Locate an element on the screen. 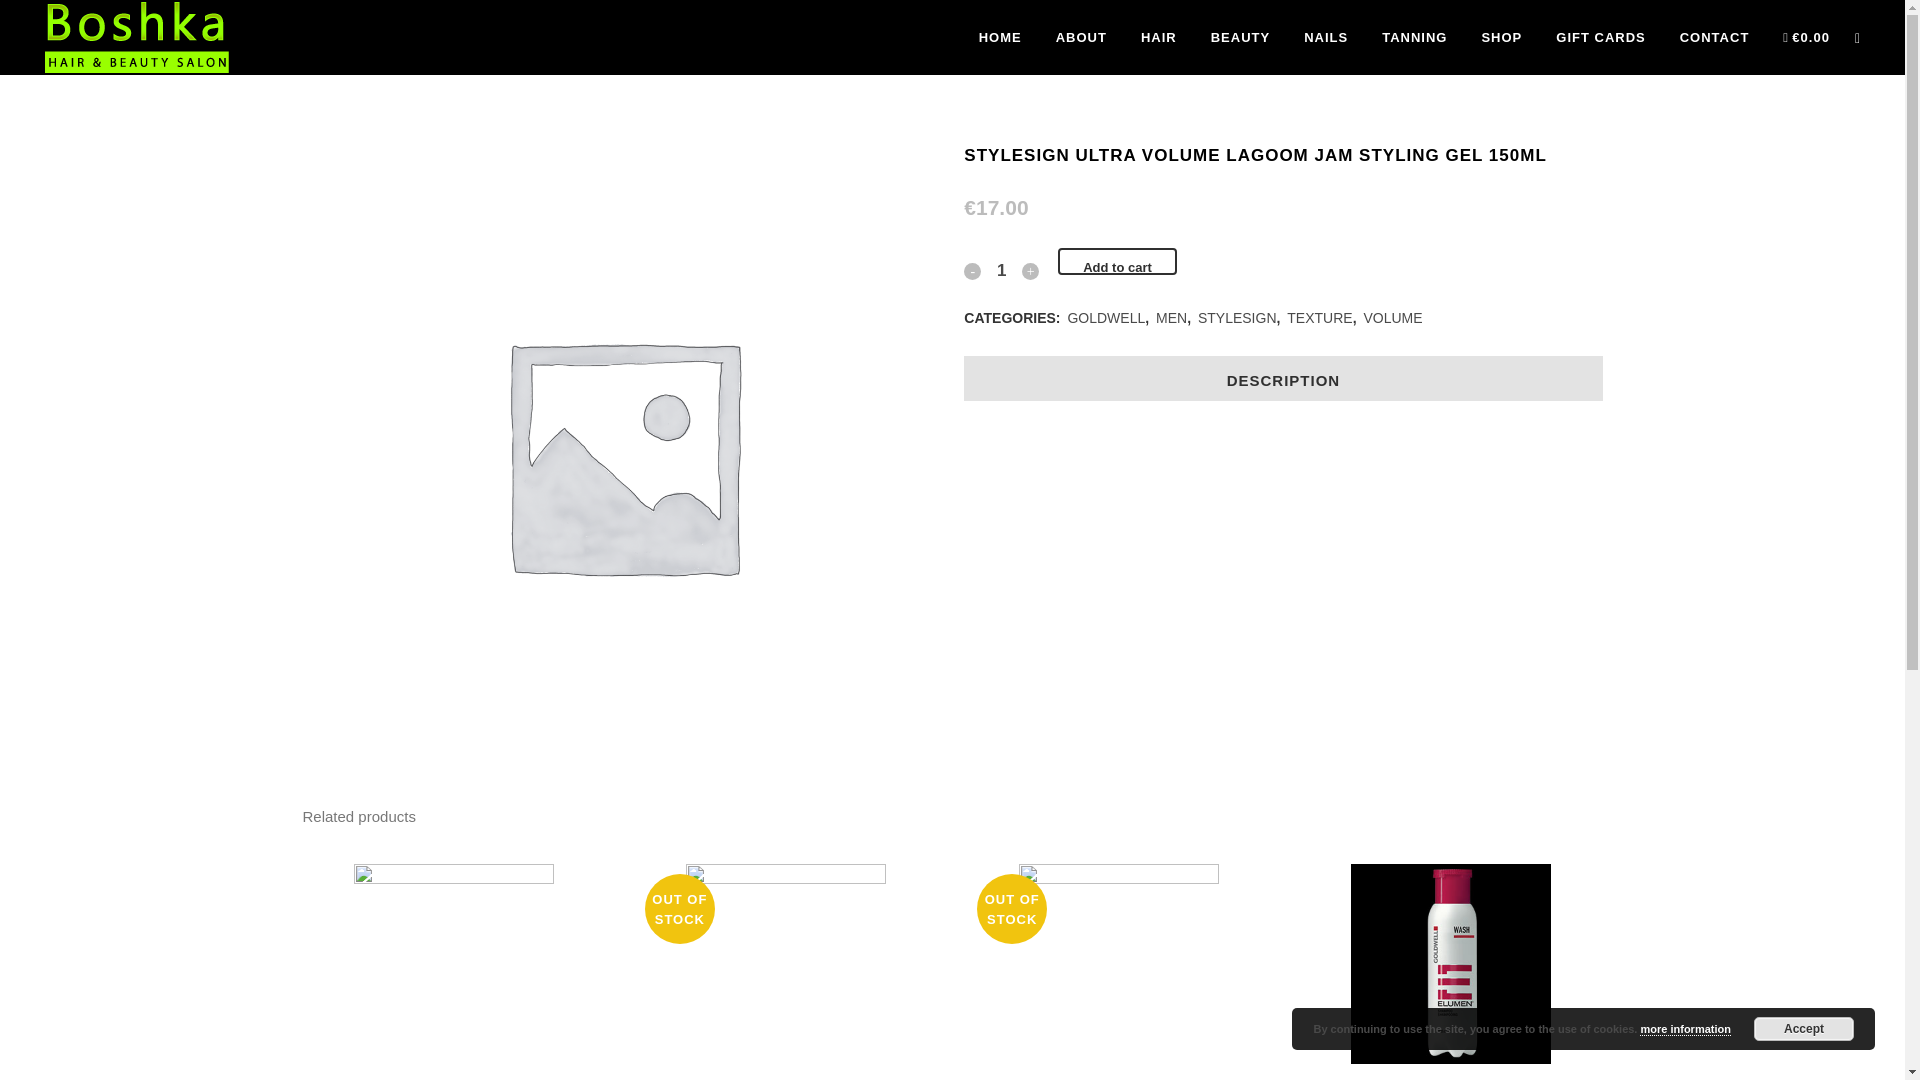 Image resolution: width=1920 pixels, height=1080 pixels. VOLUME is located at coordinates (1392, 318).